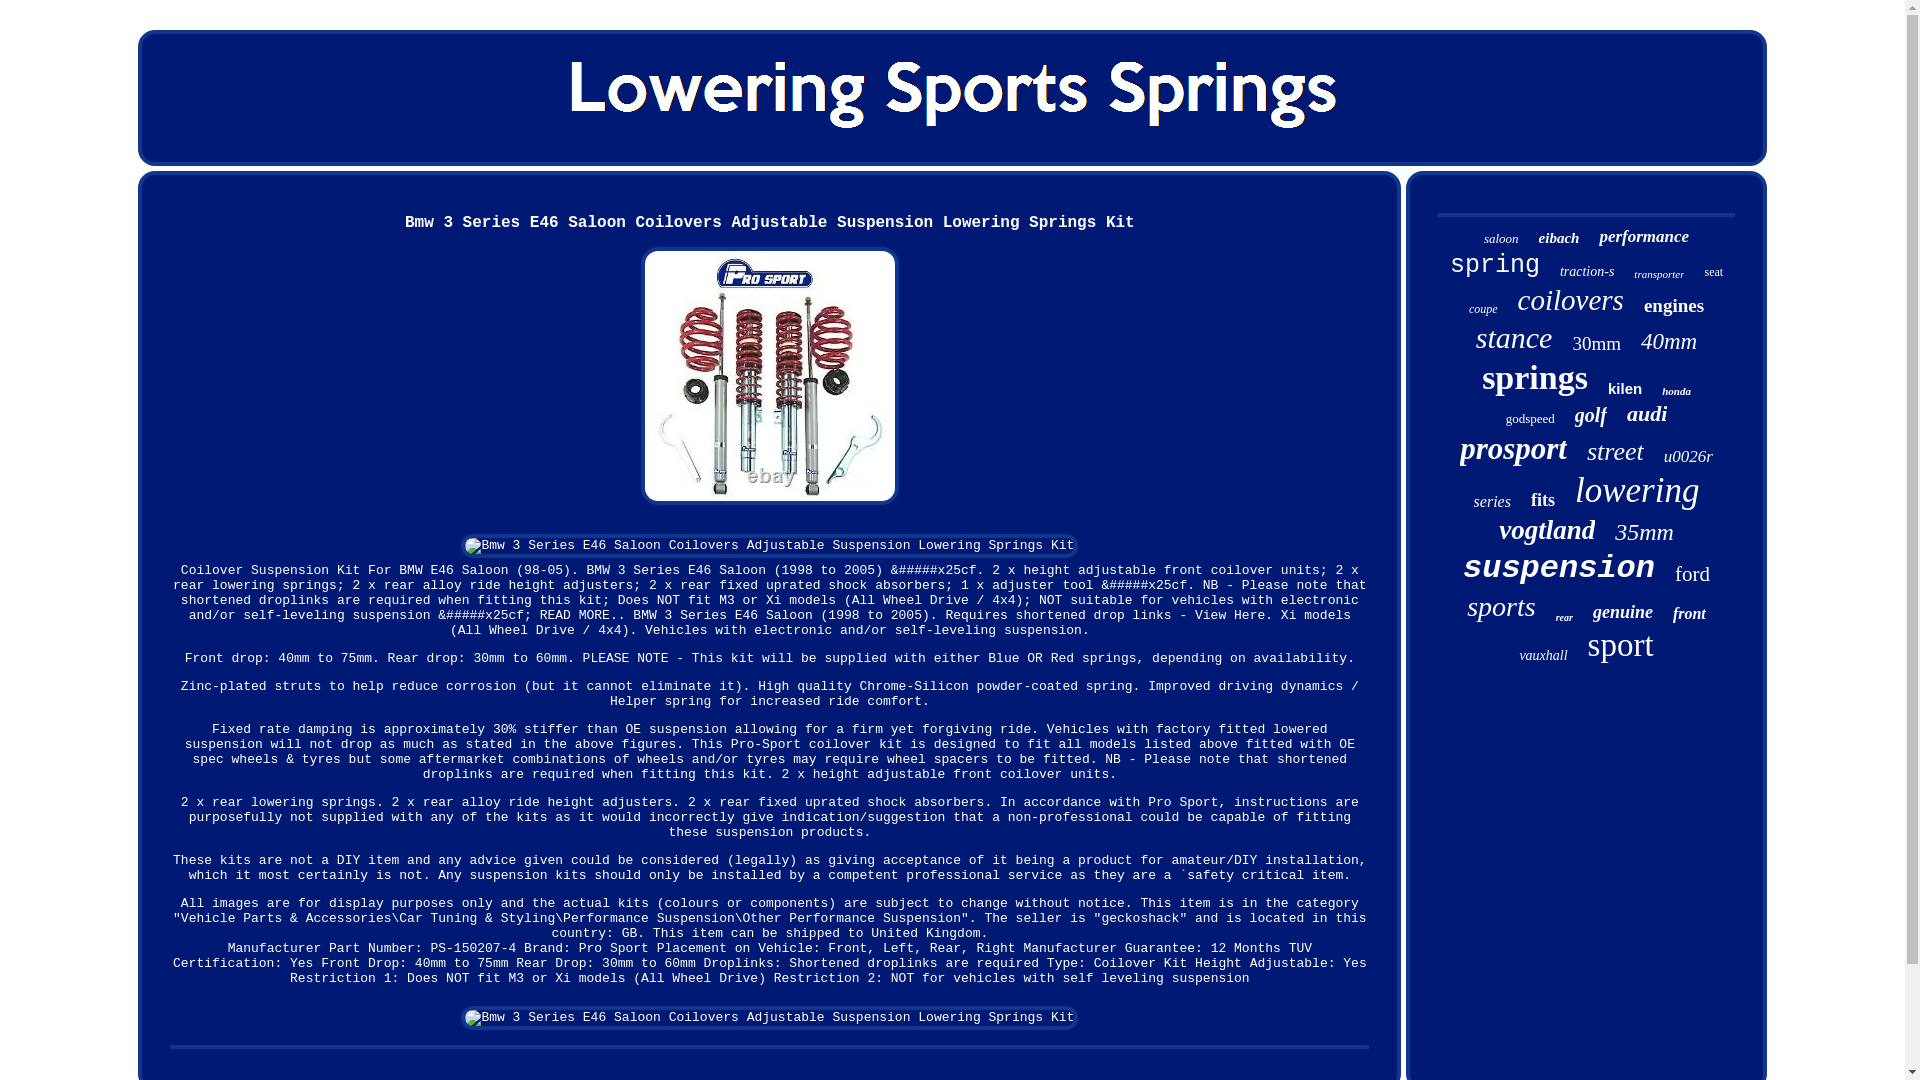  What do you see at coordinates (1571, 300) in the screenshot?
I see `coilovers` at bounding box center [1571, 300].